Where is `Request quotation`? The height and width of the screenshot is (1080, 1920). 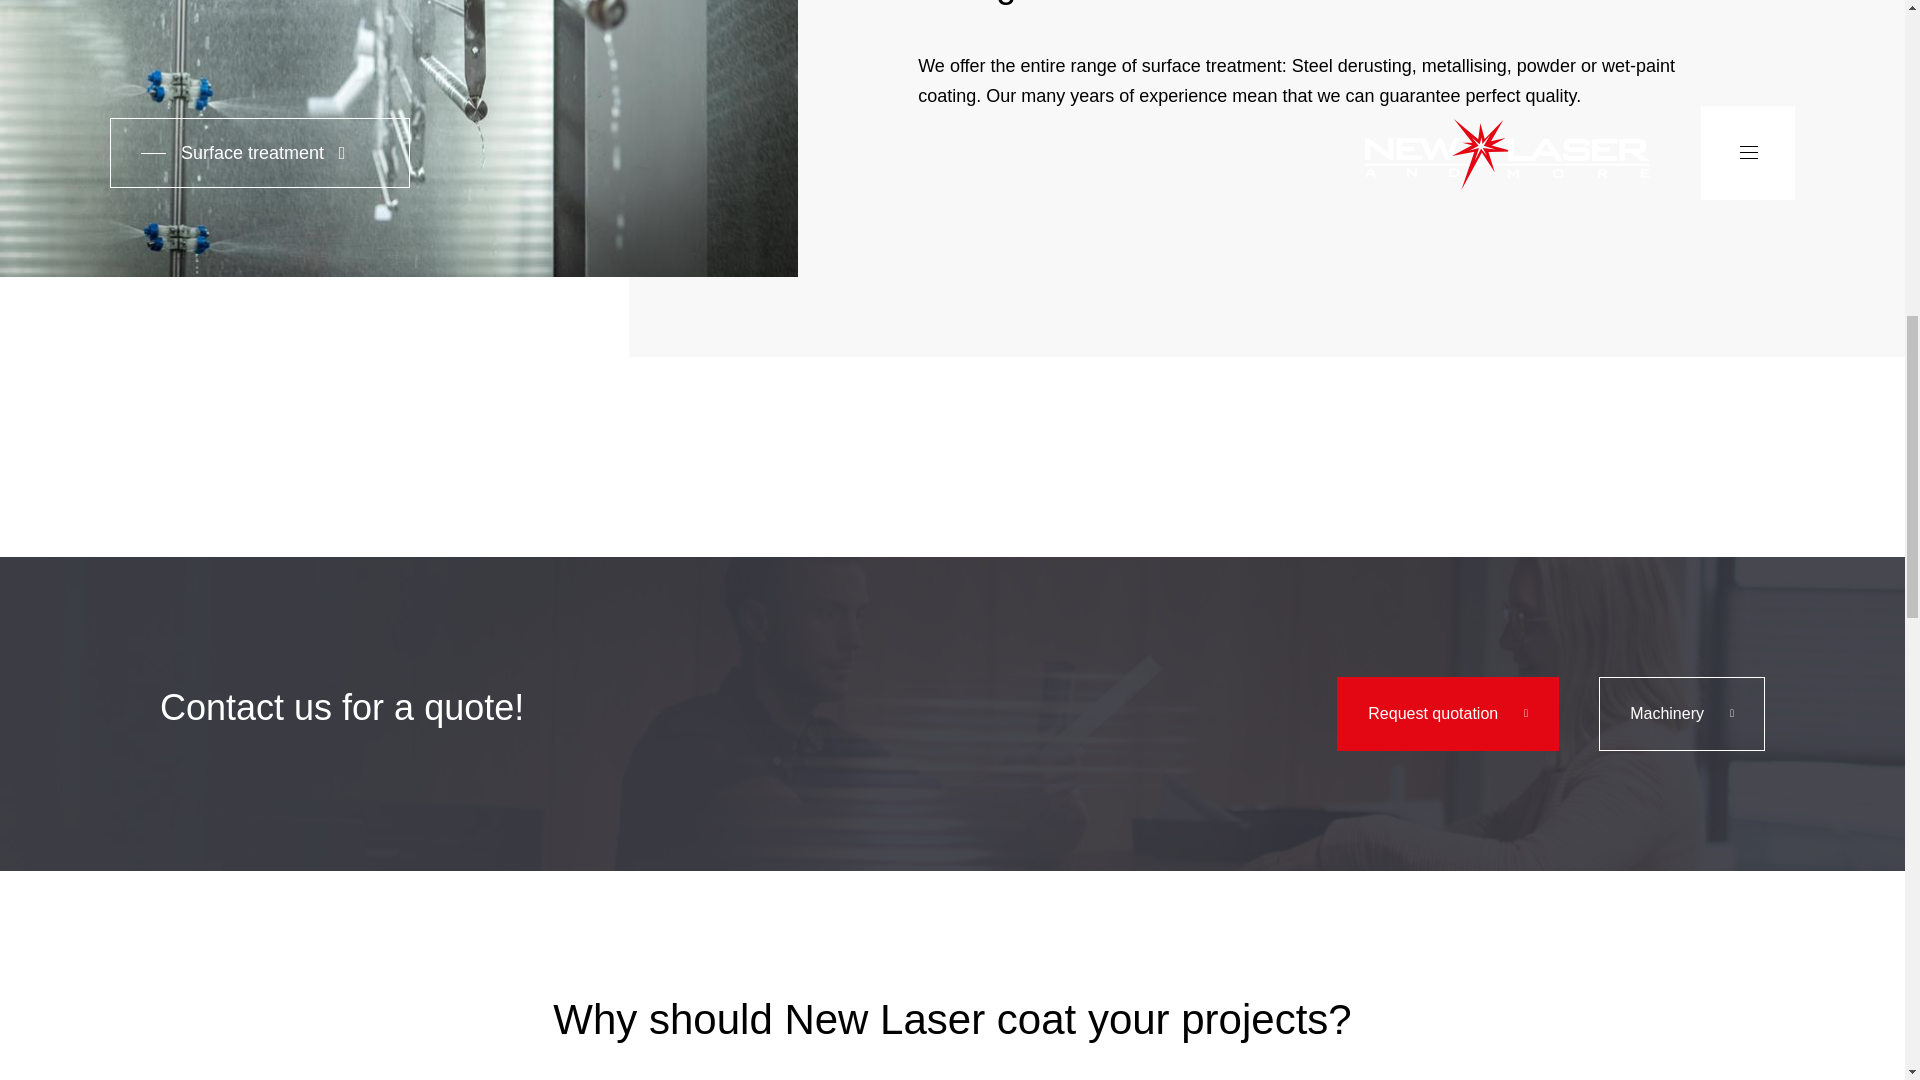
Request quotation is located at coordinates (1448, 714).